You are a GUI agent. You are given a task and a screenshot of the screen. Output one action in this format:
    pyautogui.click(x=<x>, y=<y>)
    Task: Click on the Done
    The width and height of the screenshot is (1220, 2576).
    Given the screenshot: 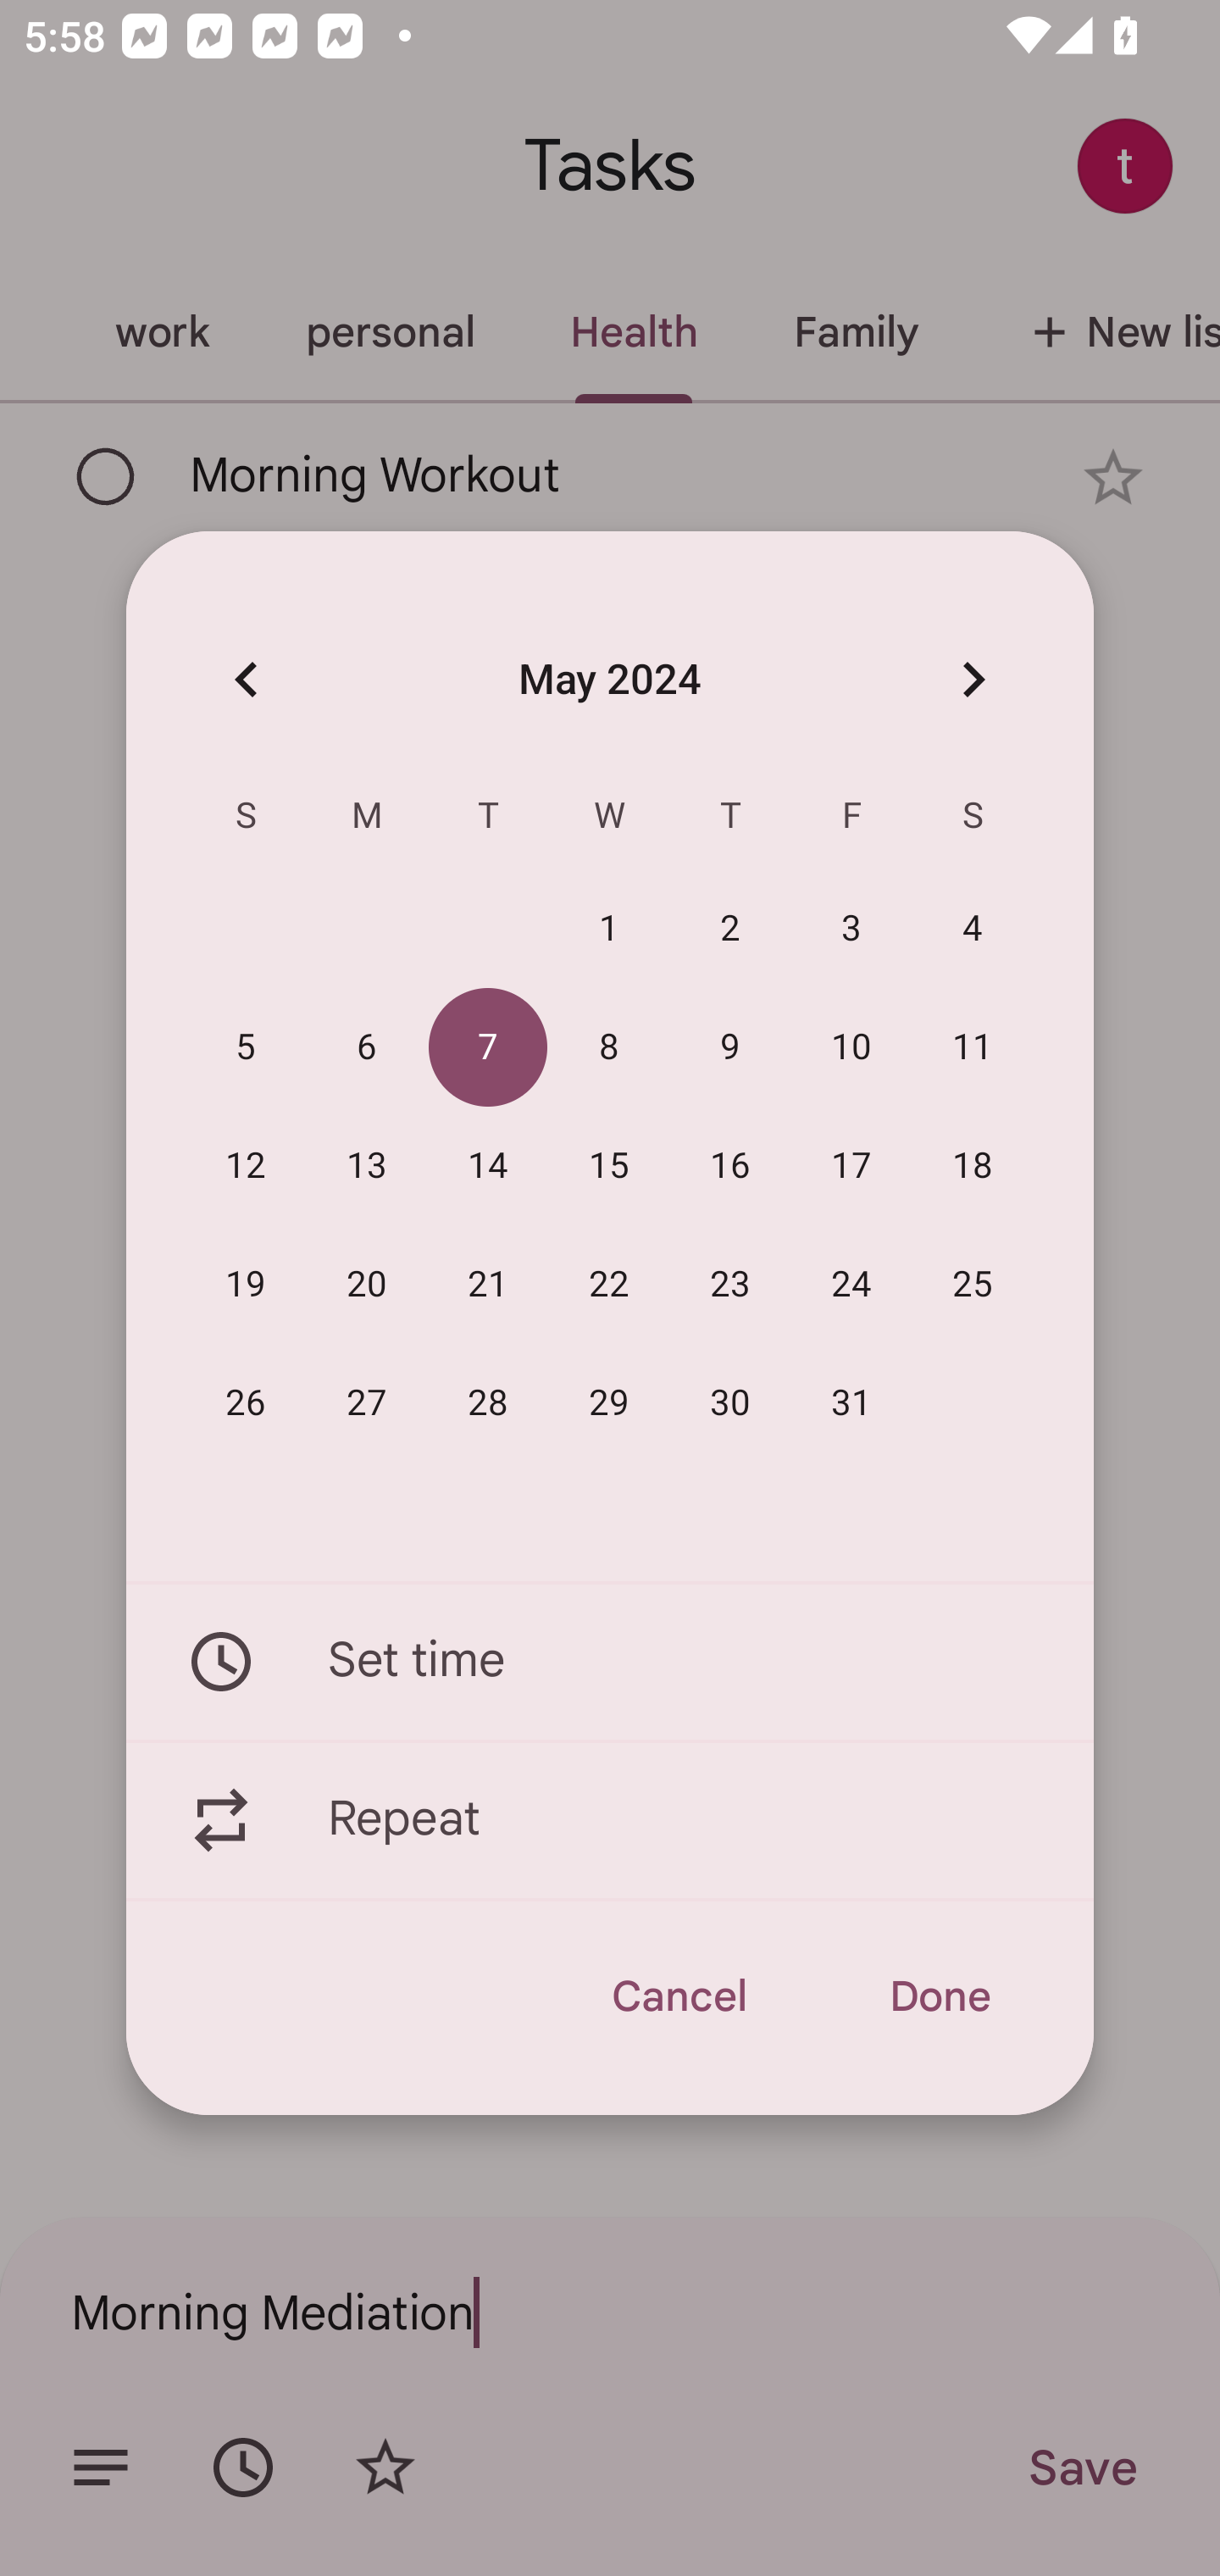 What is the action you would take?
    pyautogui.click(x=939, y=1996)
    